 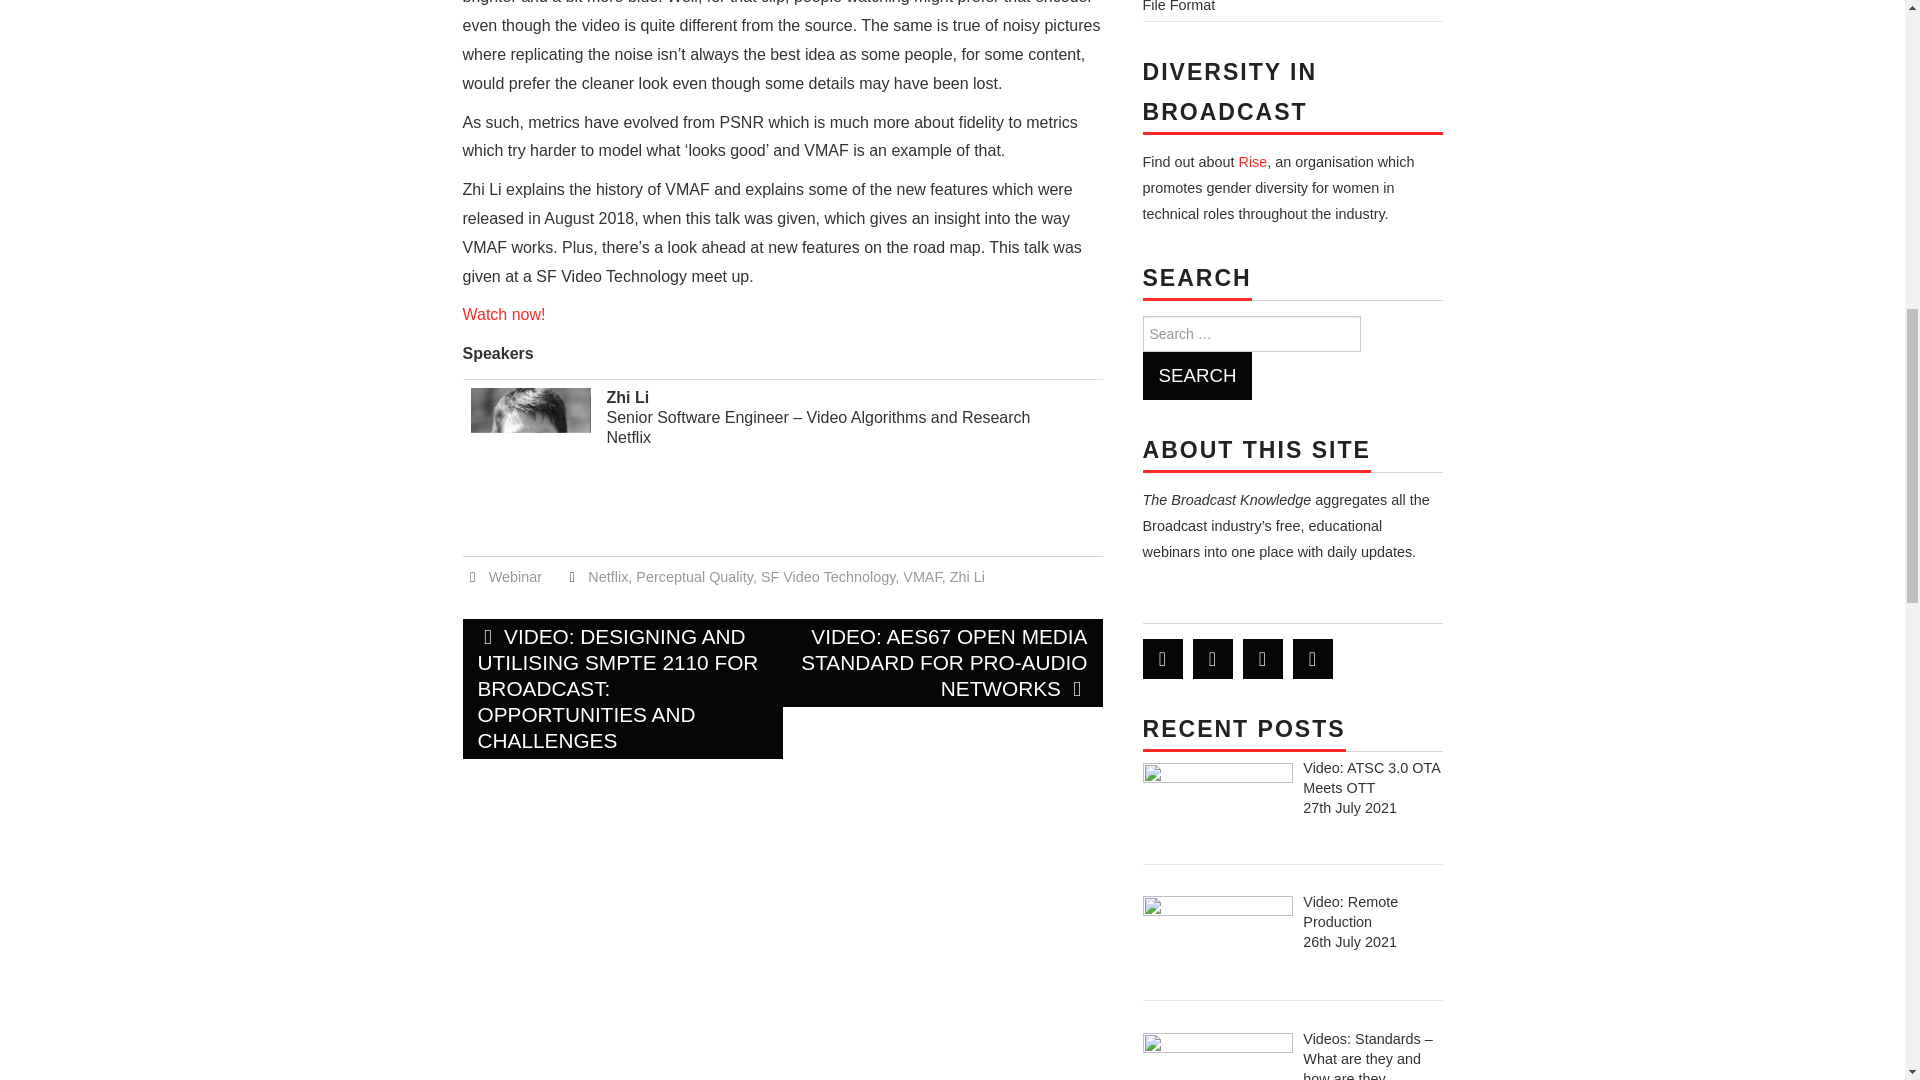 I want to click on Search, so click(x=1196, y=376).